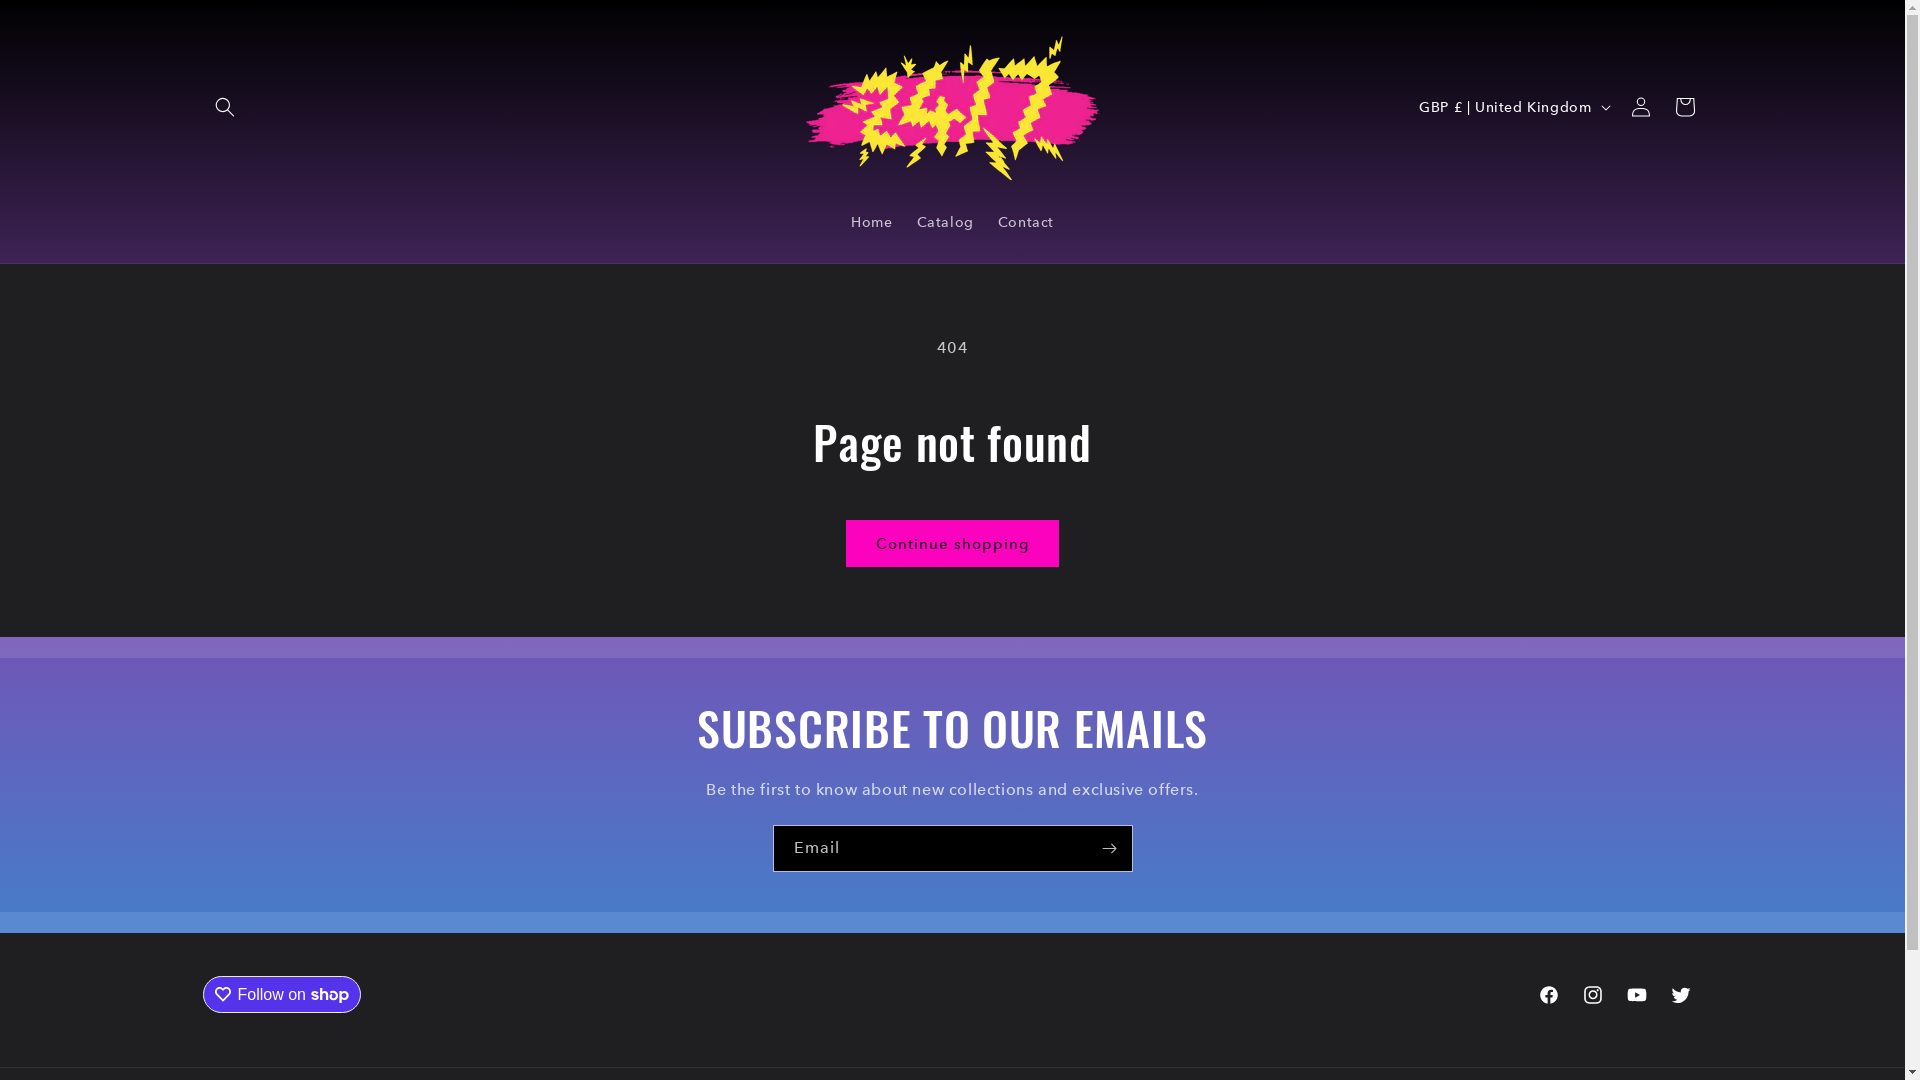 This screenshot has width=1920, height=1080. I want to click on Log in, so click(1640, 107).